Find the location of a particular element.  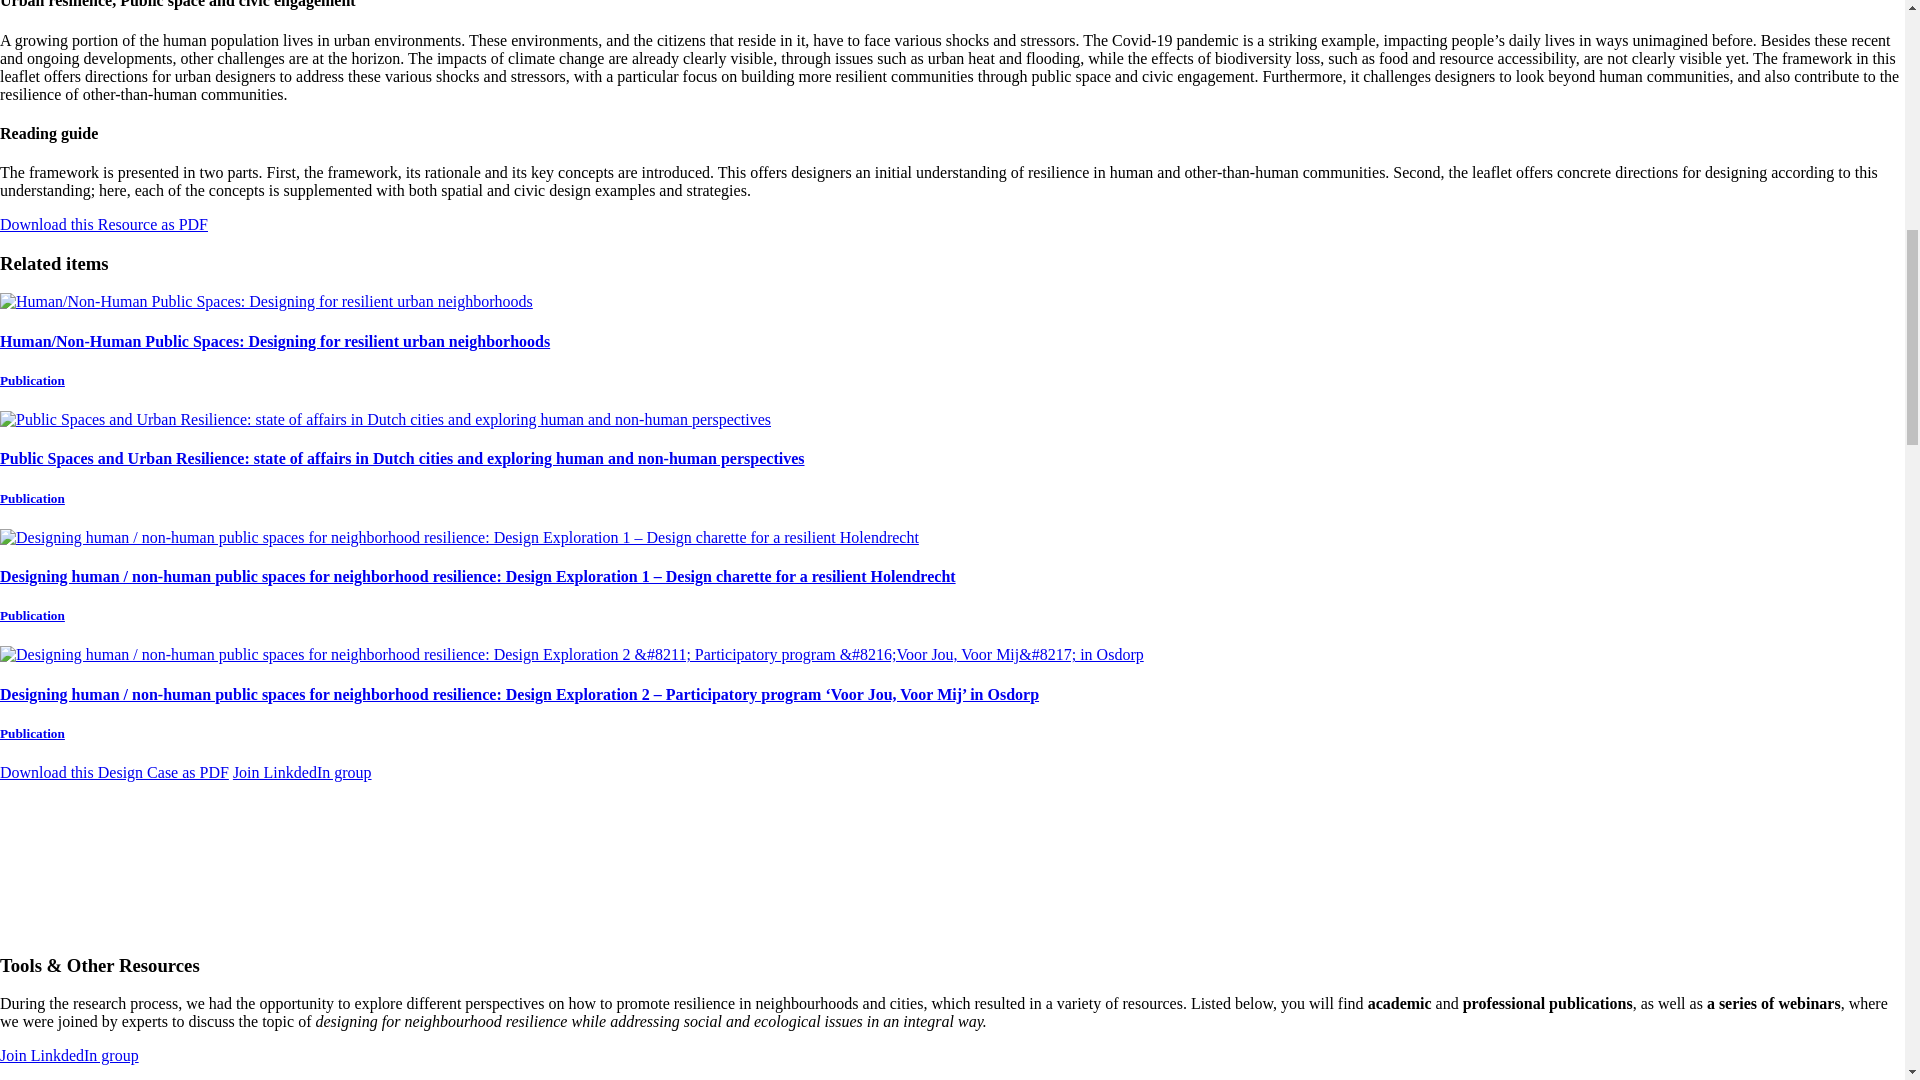

Join LinkdedIn group is located at coordinates (302, 772).